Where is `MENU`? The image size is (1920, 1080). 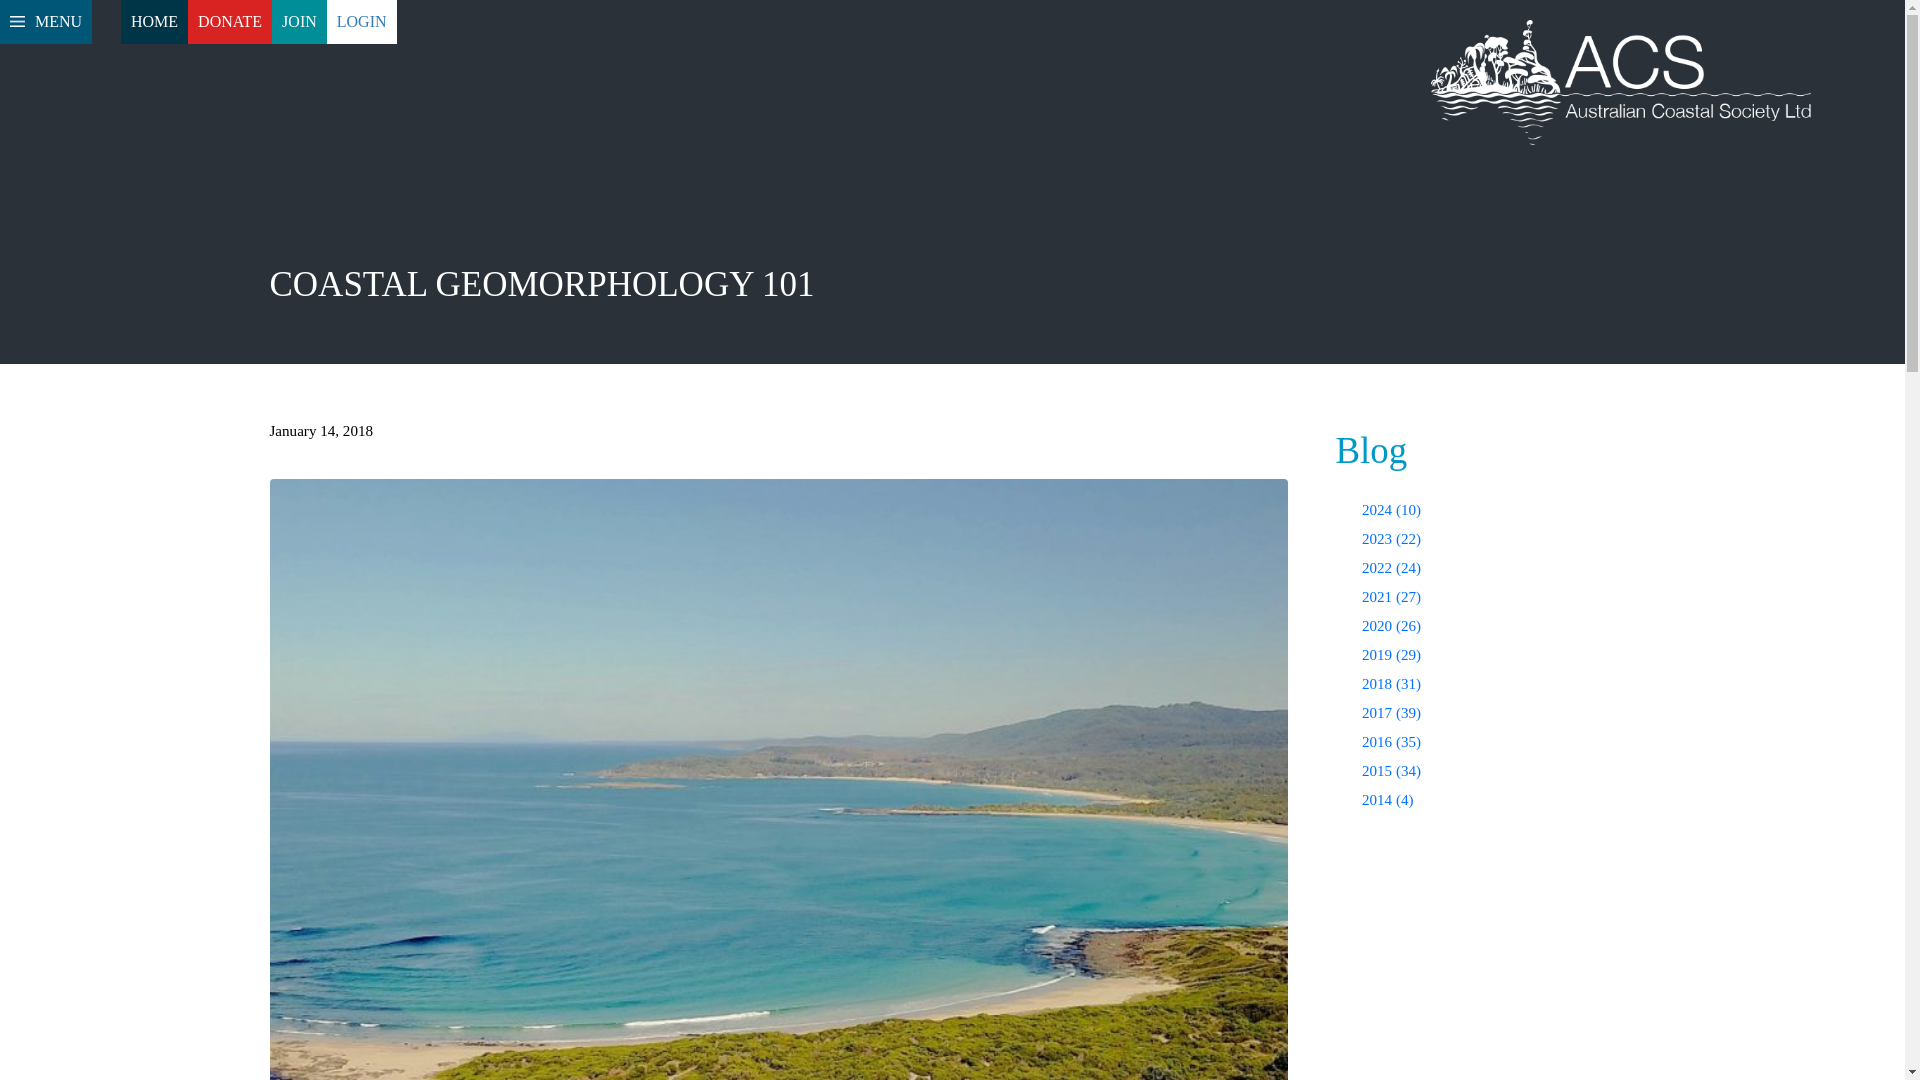
MENU is located at coordinates (46, 22).